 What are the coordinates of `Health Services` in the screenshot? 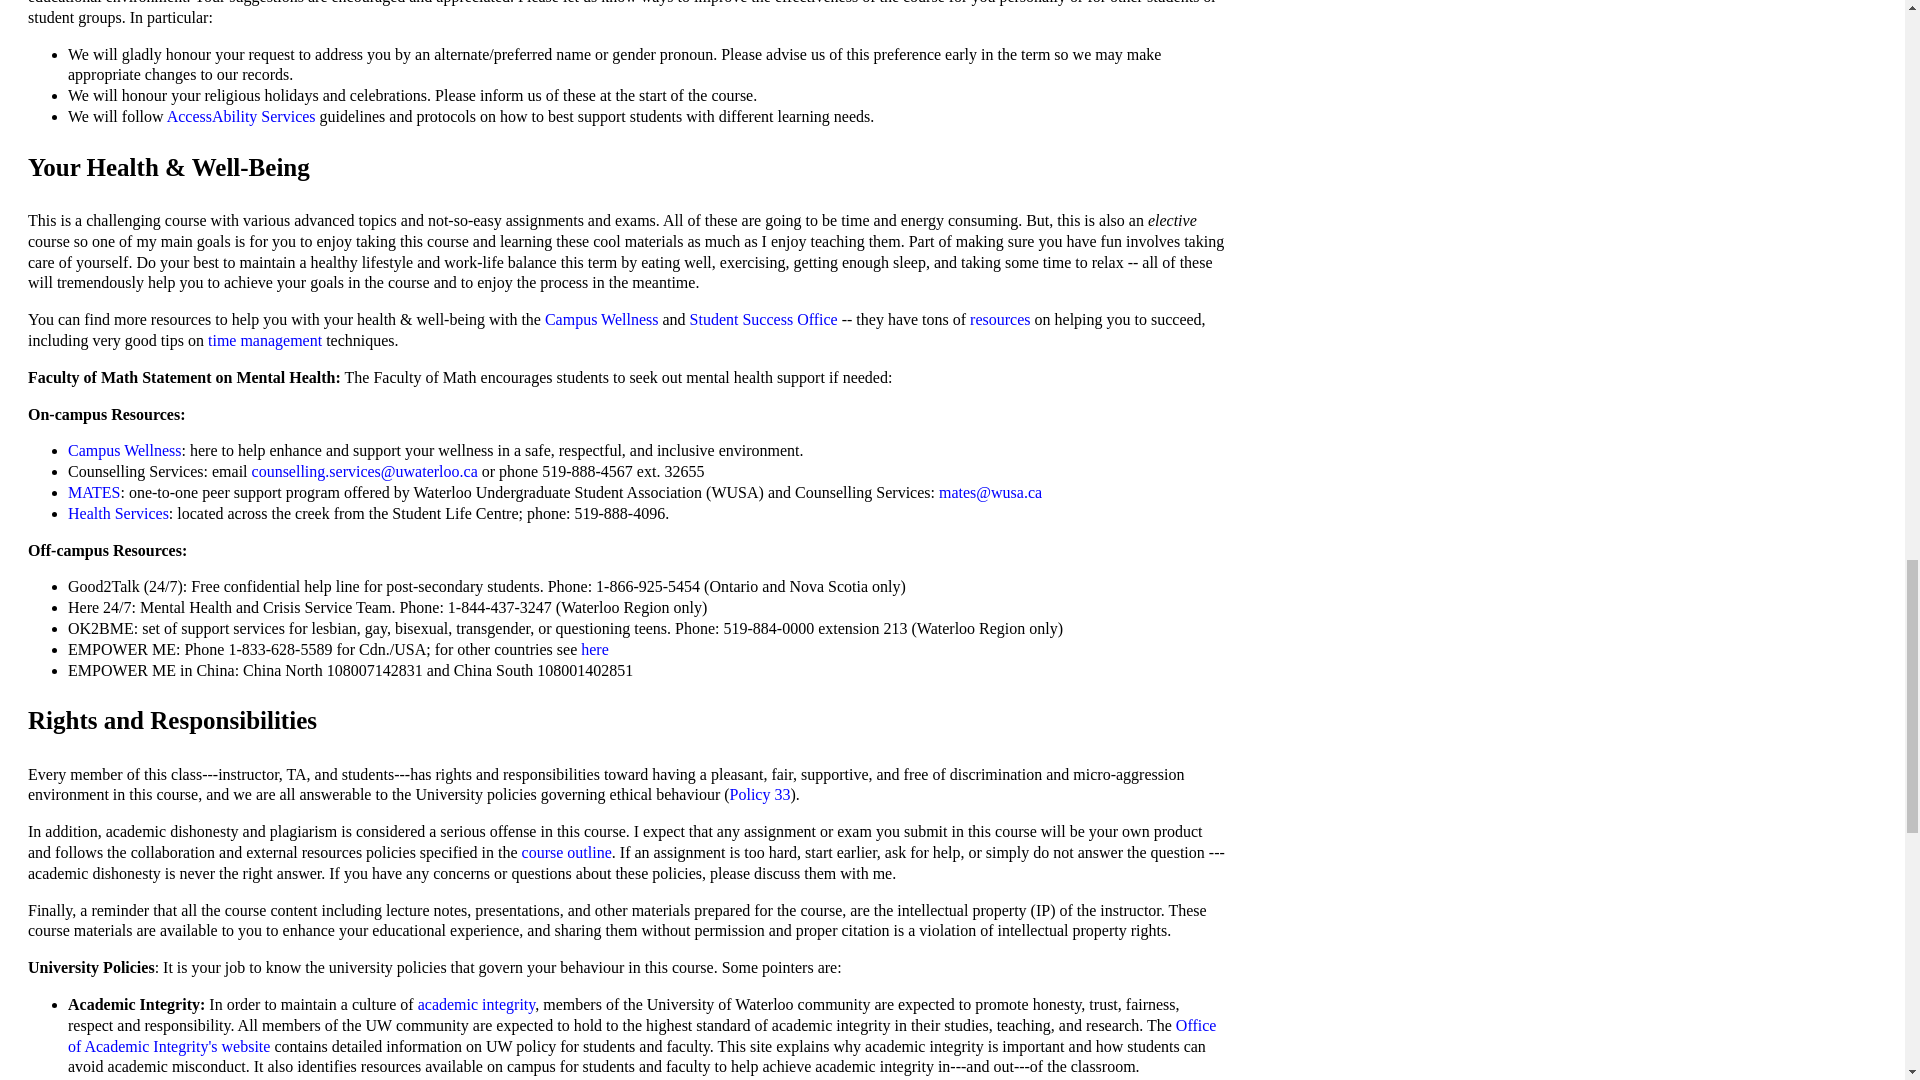 It's located at (118, 513).